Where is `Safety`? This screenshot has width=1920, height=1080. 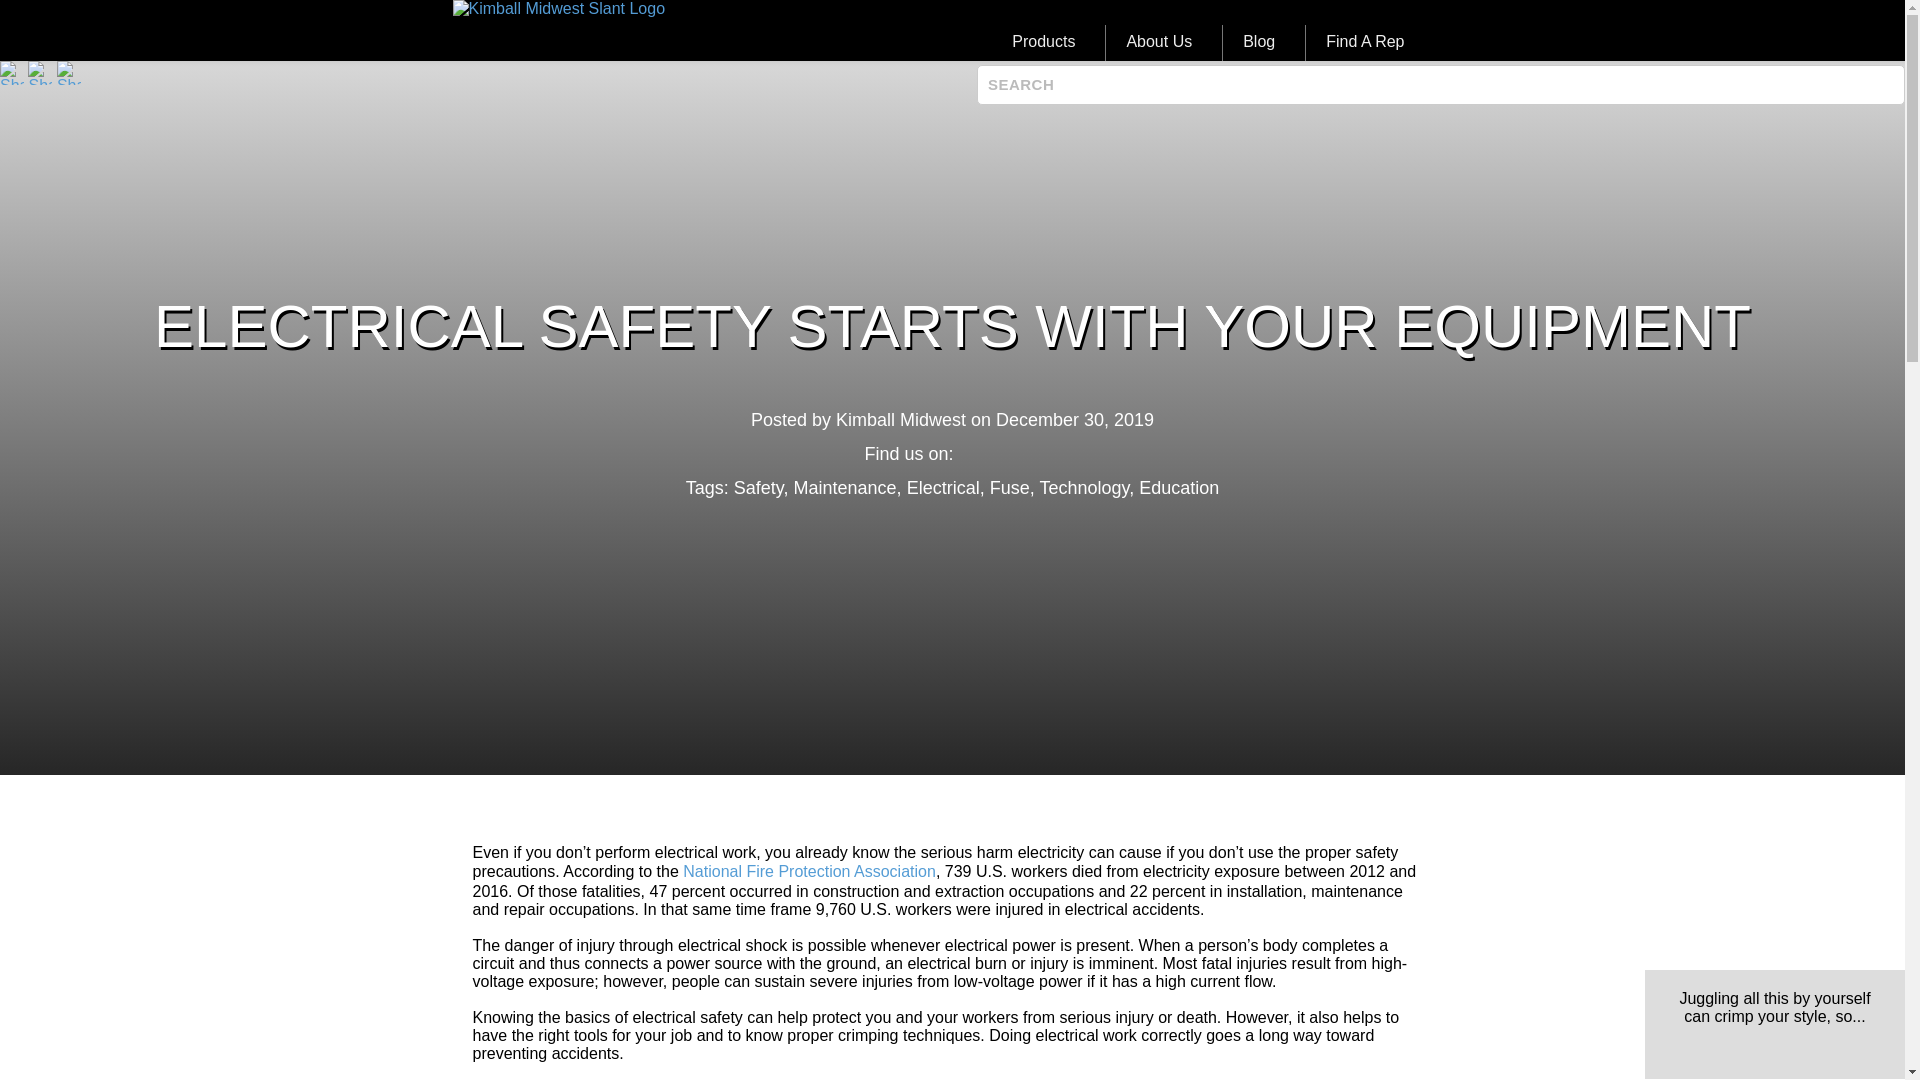 Safety is located at coordinates (758, 488).